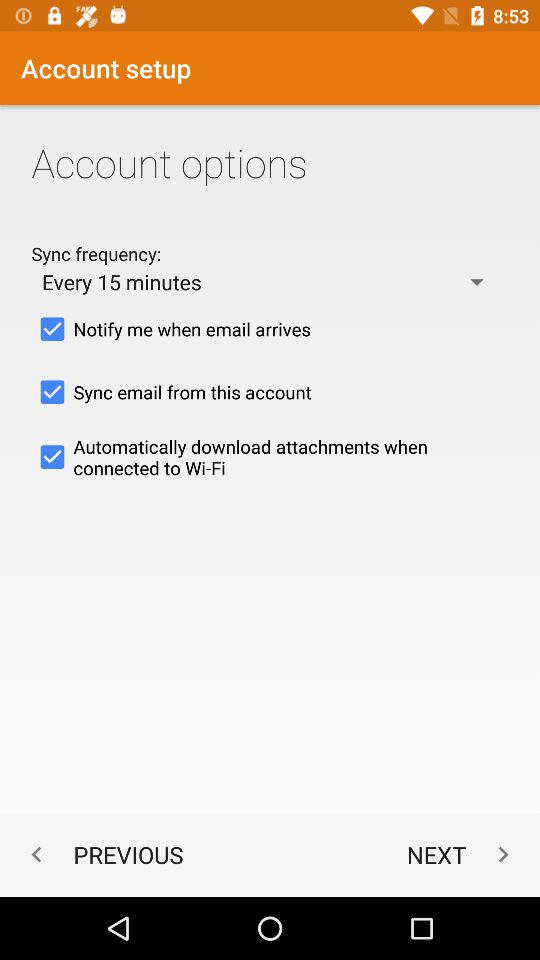  I want to click on open the app next to the previous item, so click(462, 854).